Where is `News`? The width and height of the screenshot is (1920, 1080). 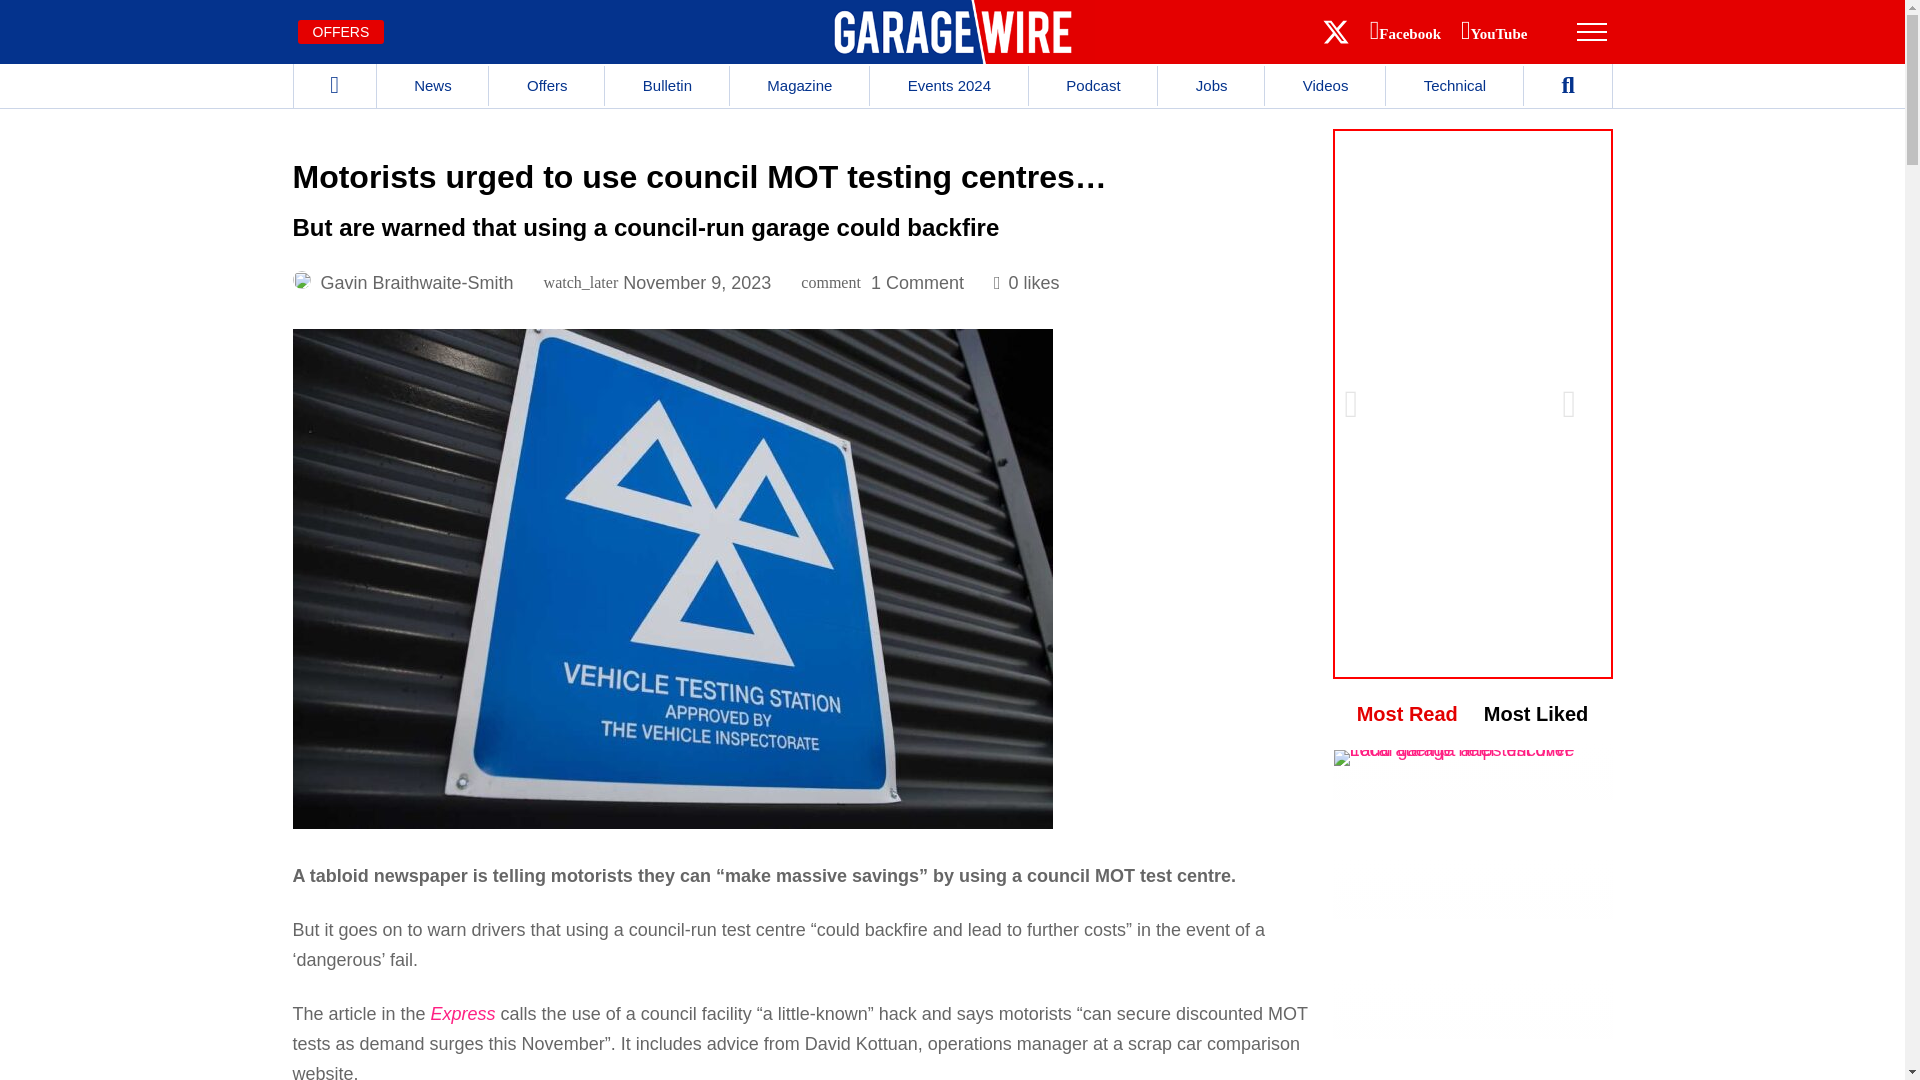
News is located at coordinates (432, 85).